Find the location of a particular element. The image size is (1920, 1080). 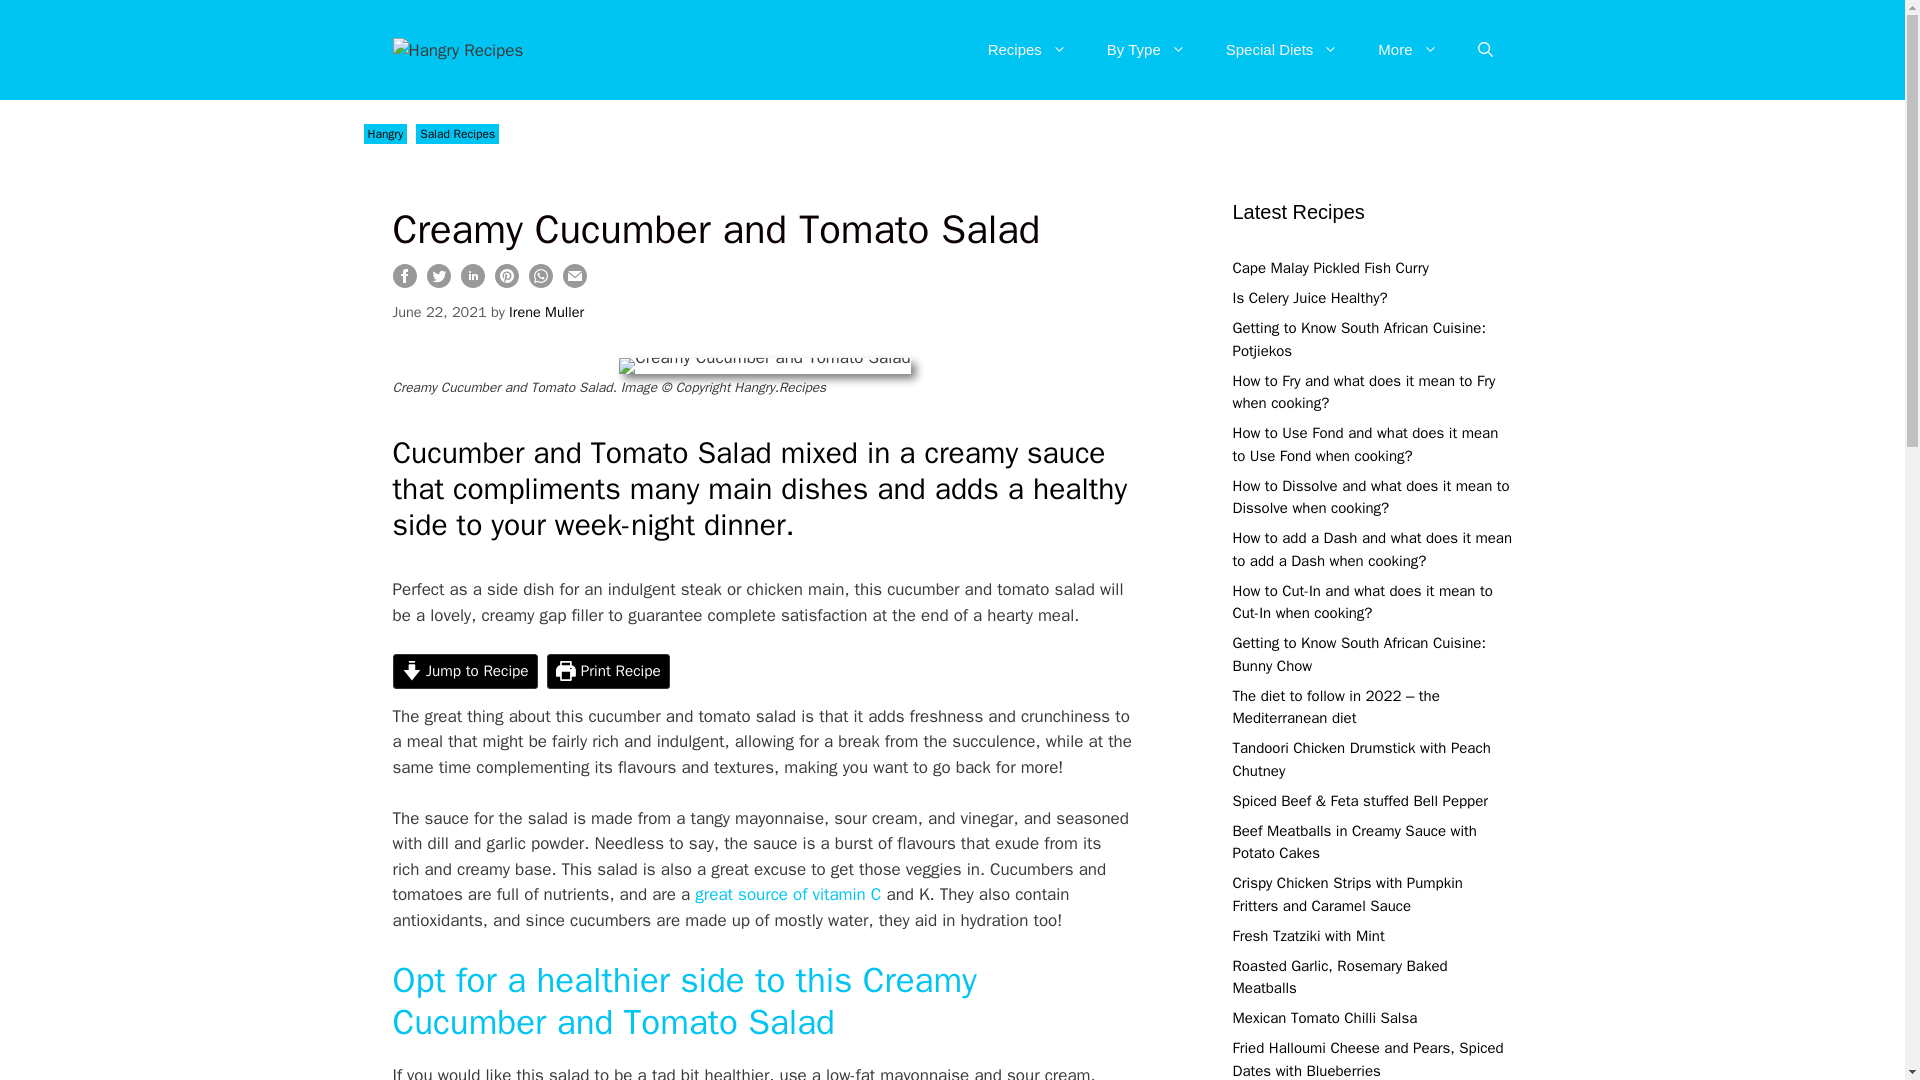

Email this post! is located at coordinates (574, 282).